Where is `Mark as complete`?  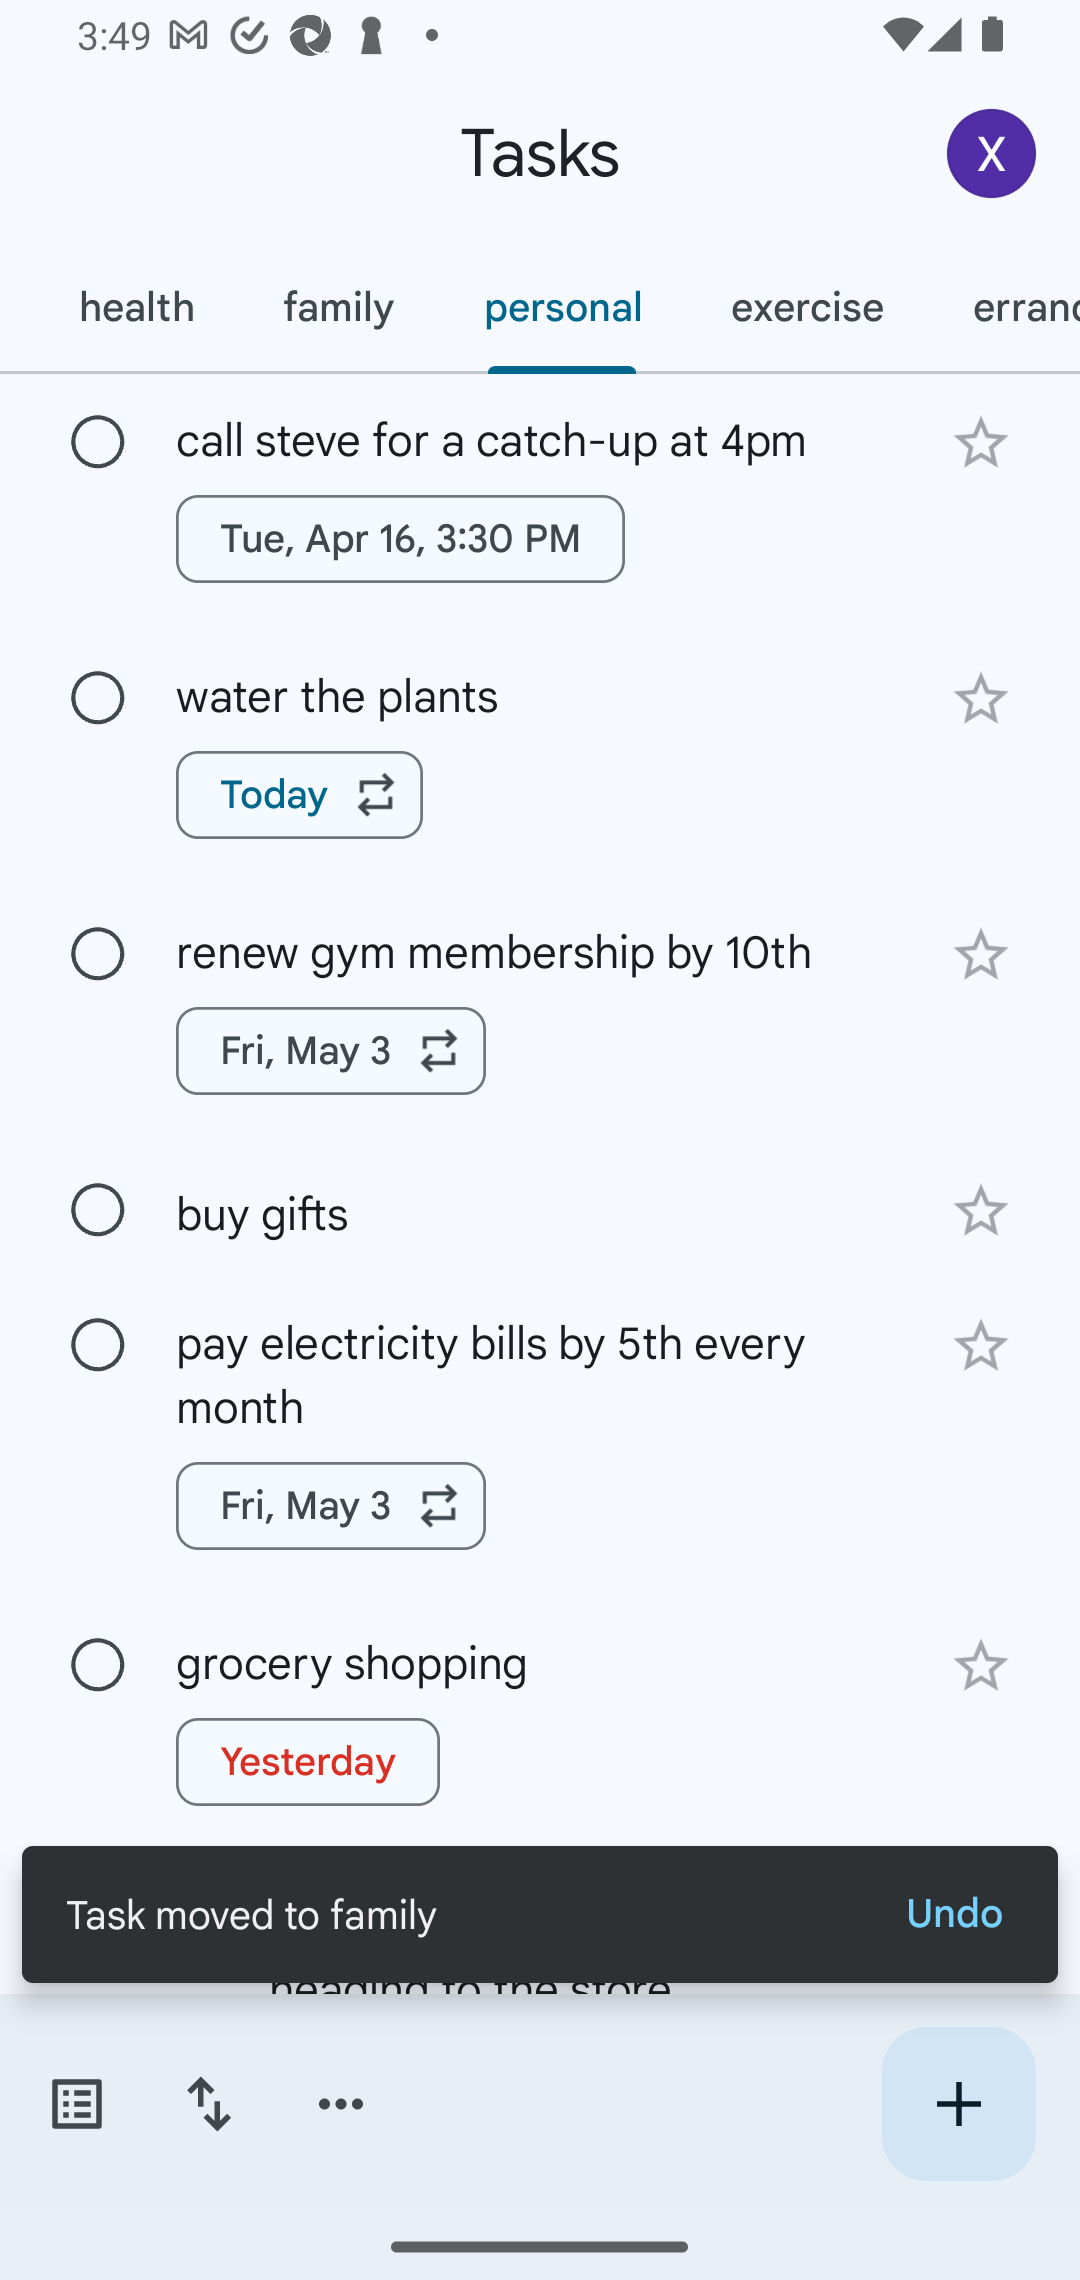
Mark as complete is located at coordinates (98, 698).